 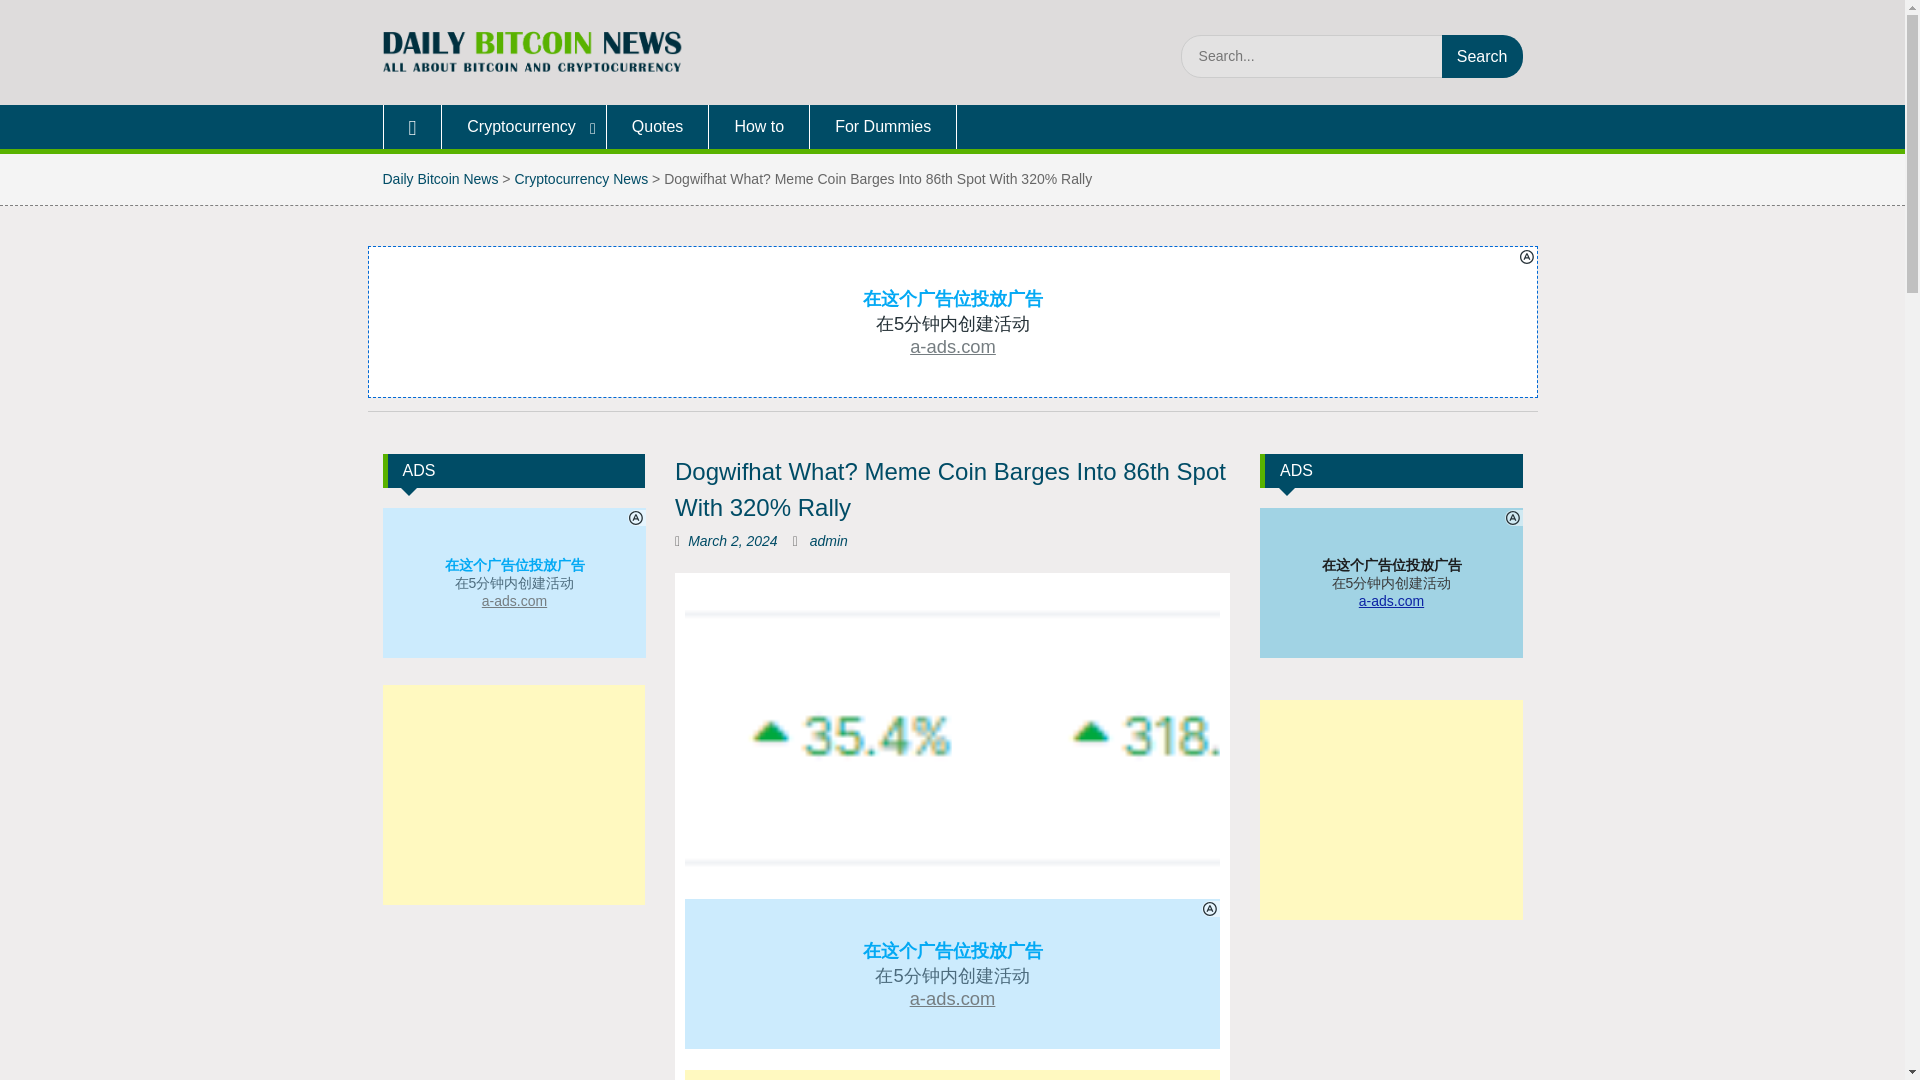 What do you see at coordinates (1390, 1008) in the screenshot?
I see `Advertisement` at bounding box center [1390, 1008].